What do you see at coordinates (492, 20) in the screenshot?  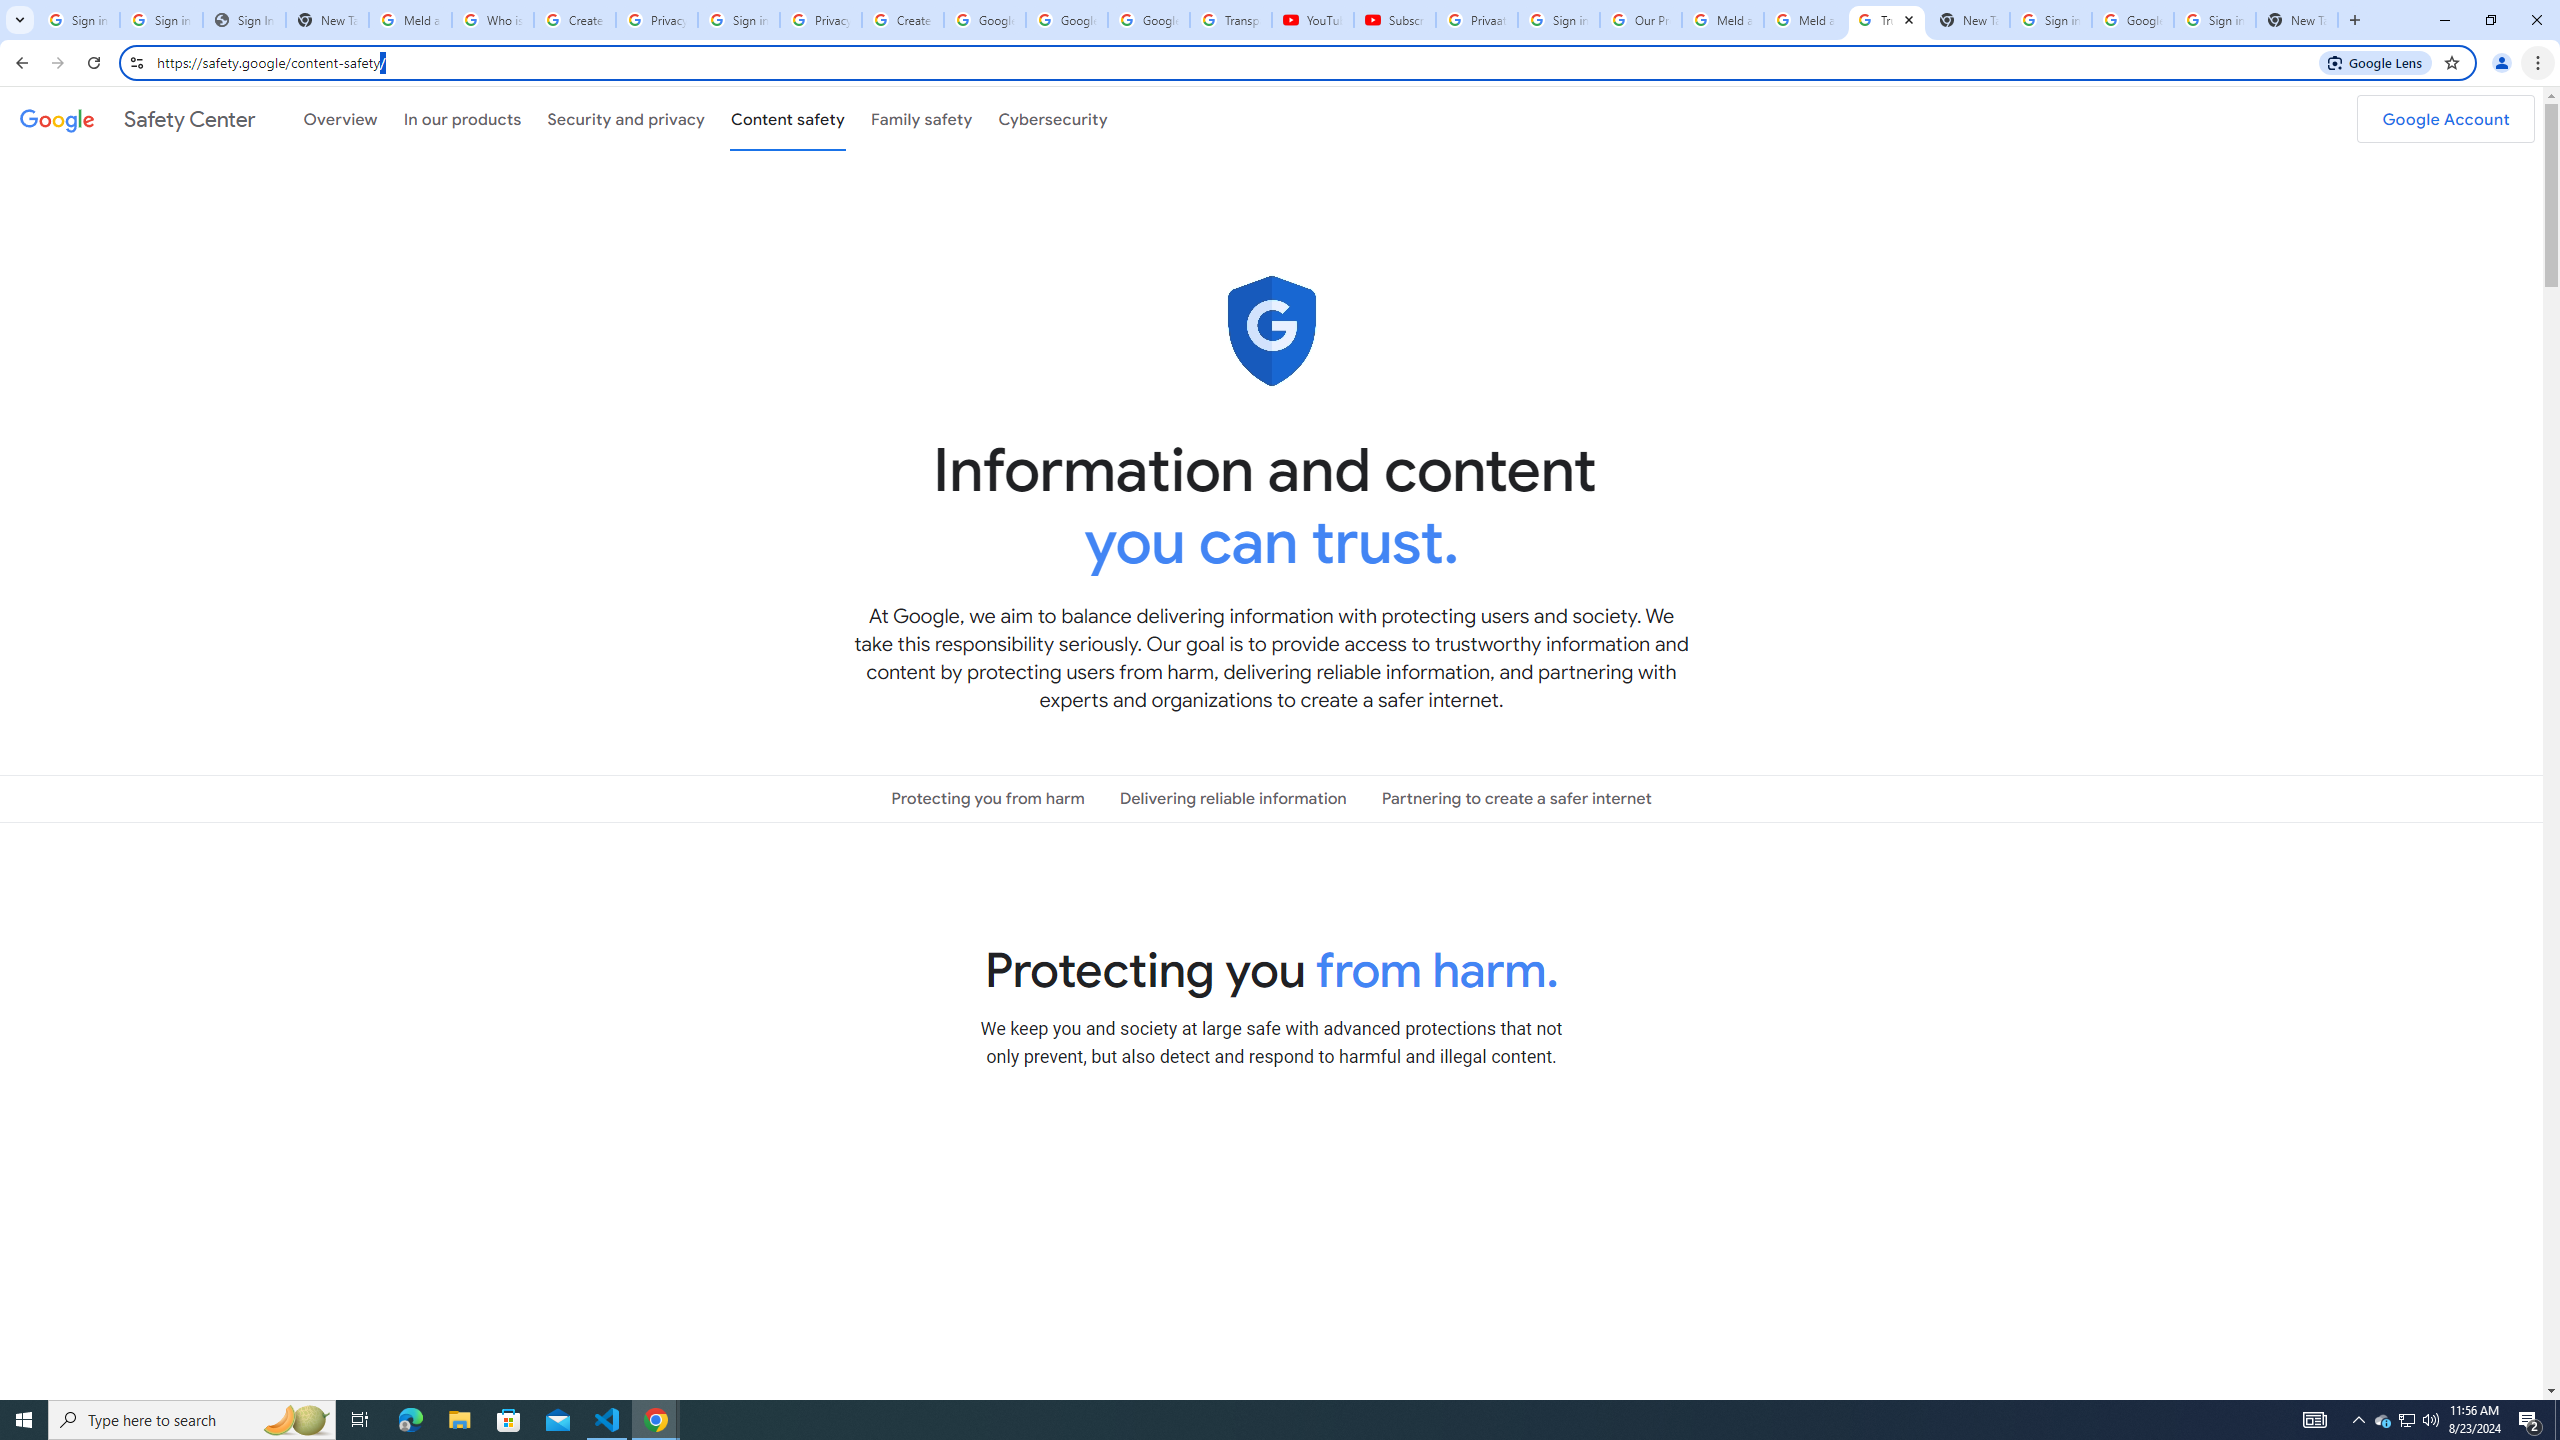 I see `Who is my administrator? - Google Account Help` at bounding box center [492, 20].